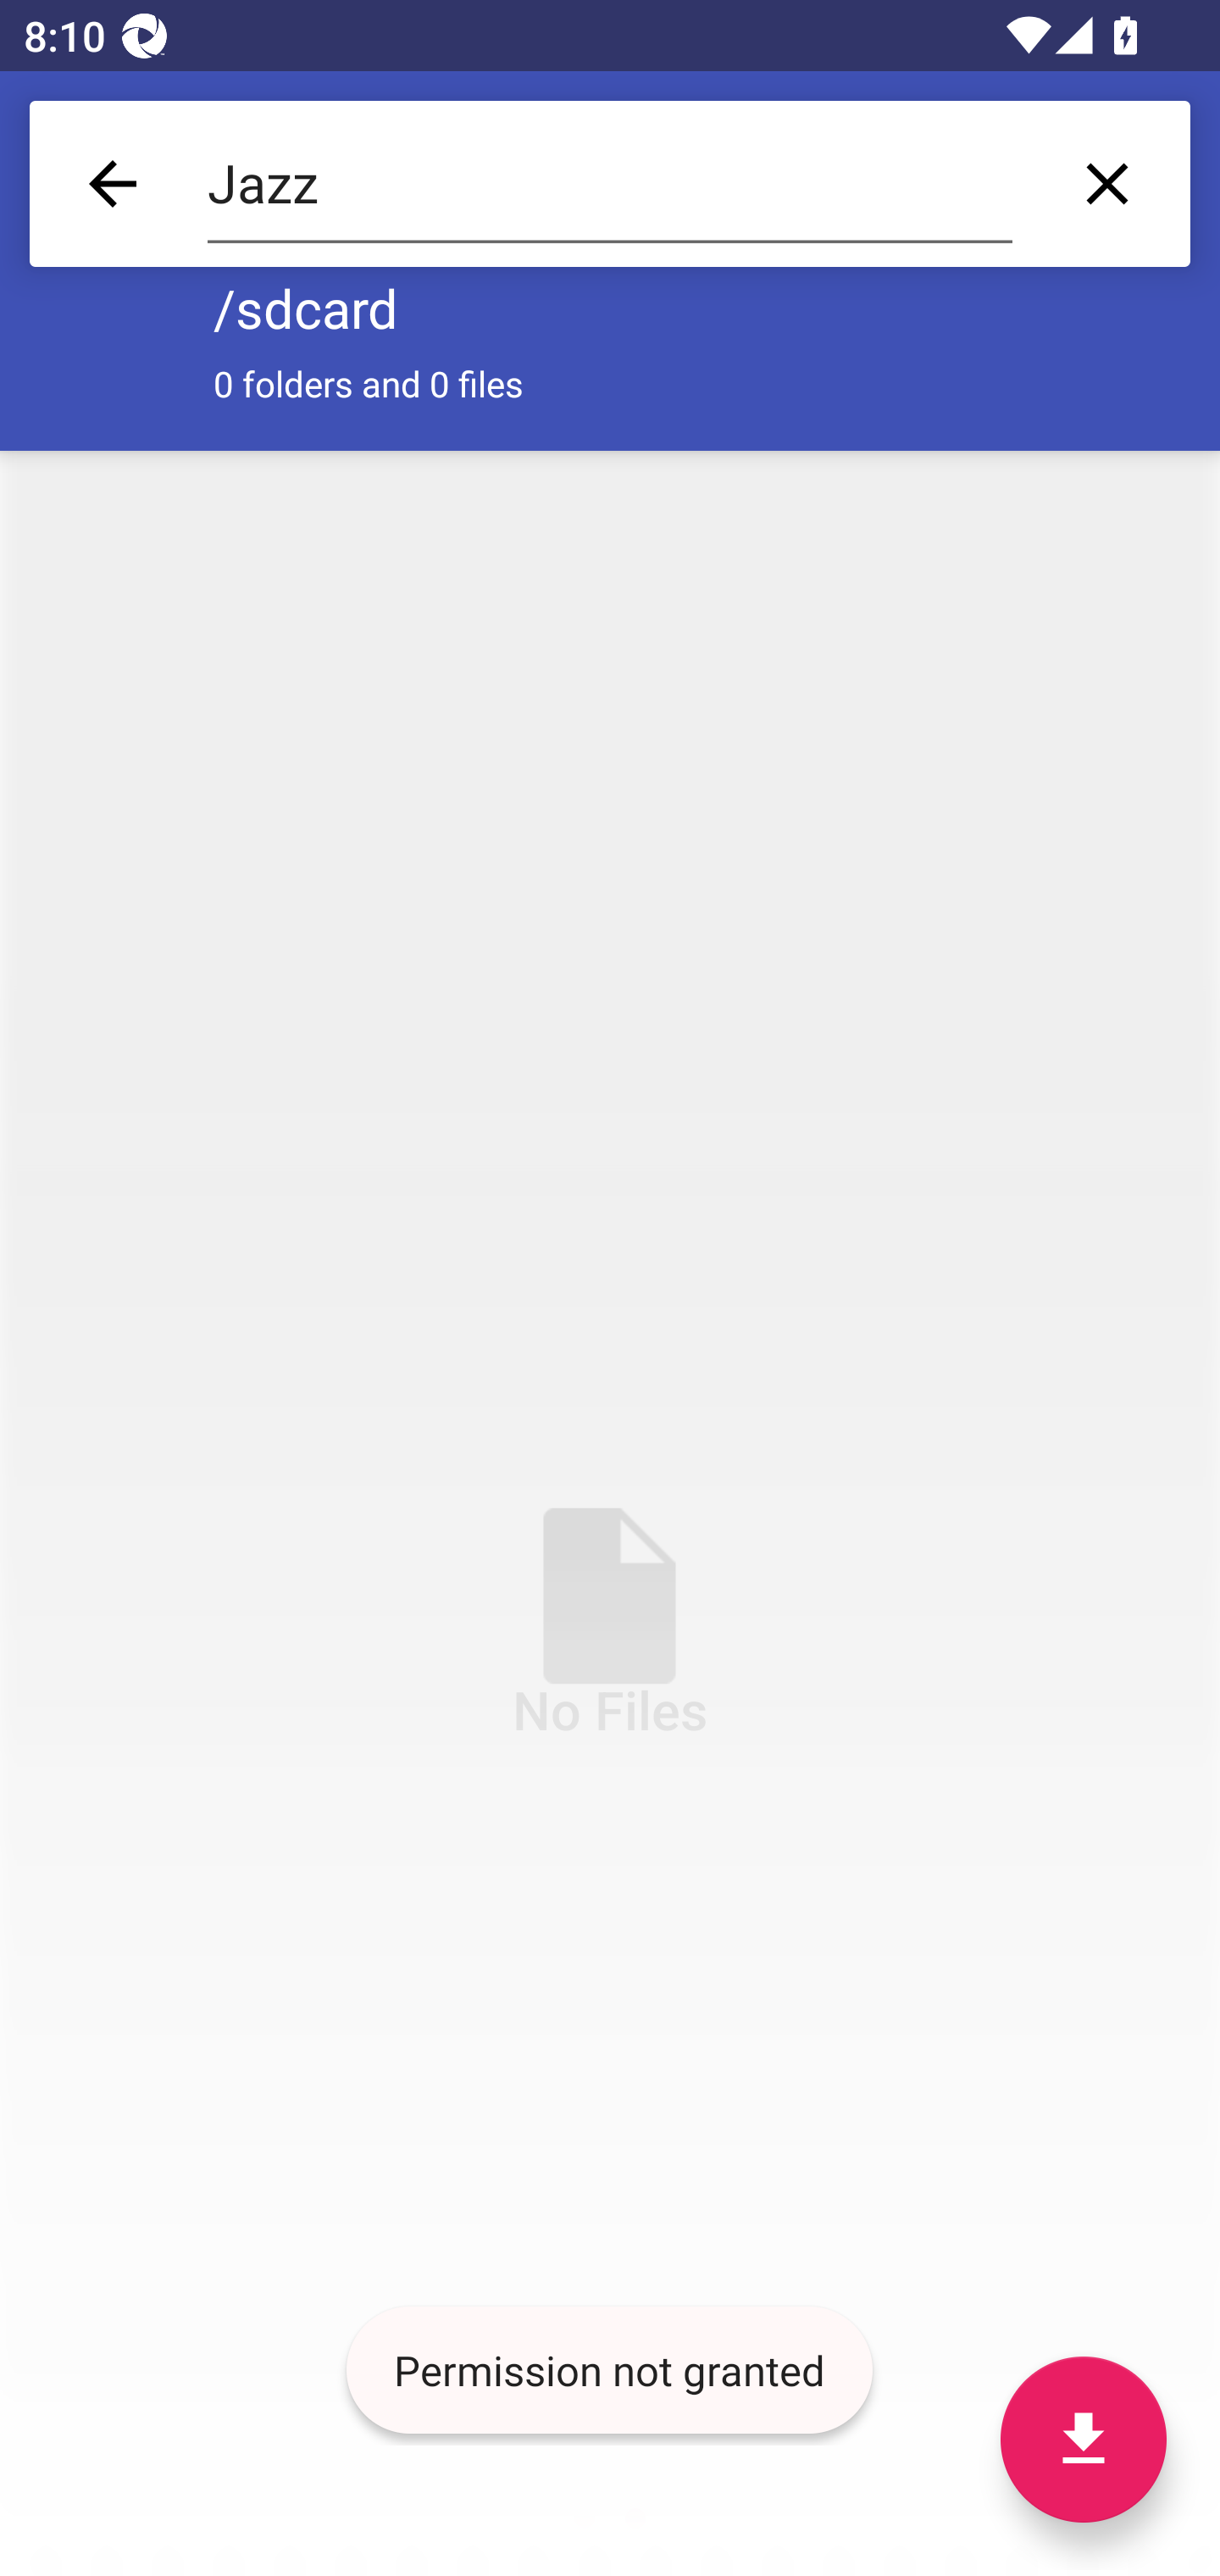 The image size is (1220, 2576). Describe the element at coordinates (610, 184) in the screenshot. I see `Jazz` at that location.